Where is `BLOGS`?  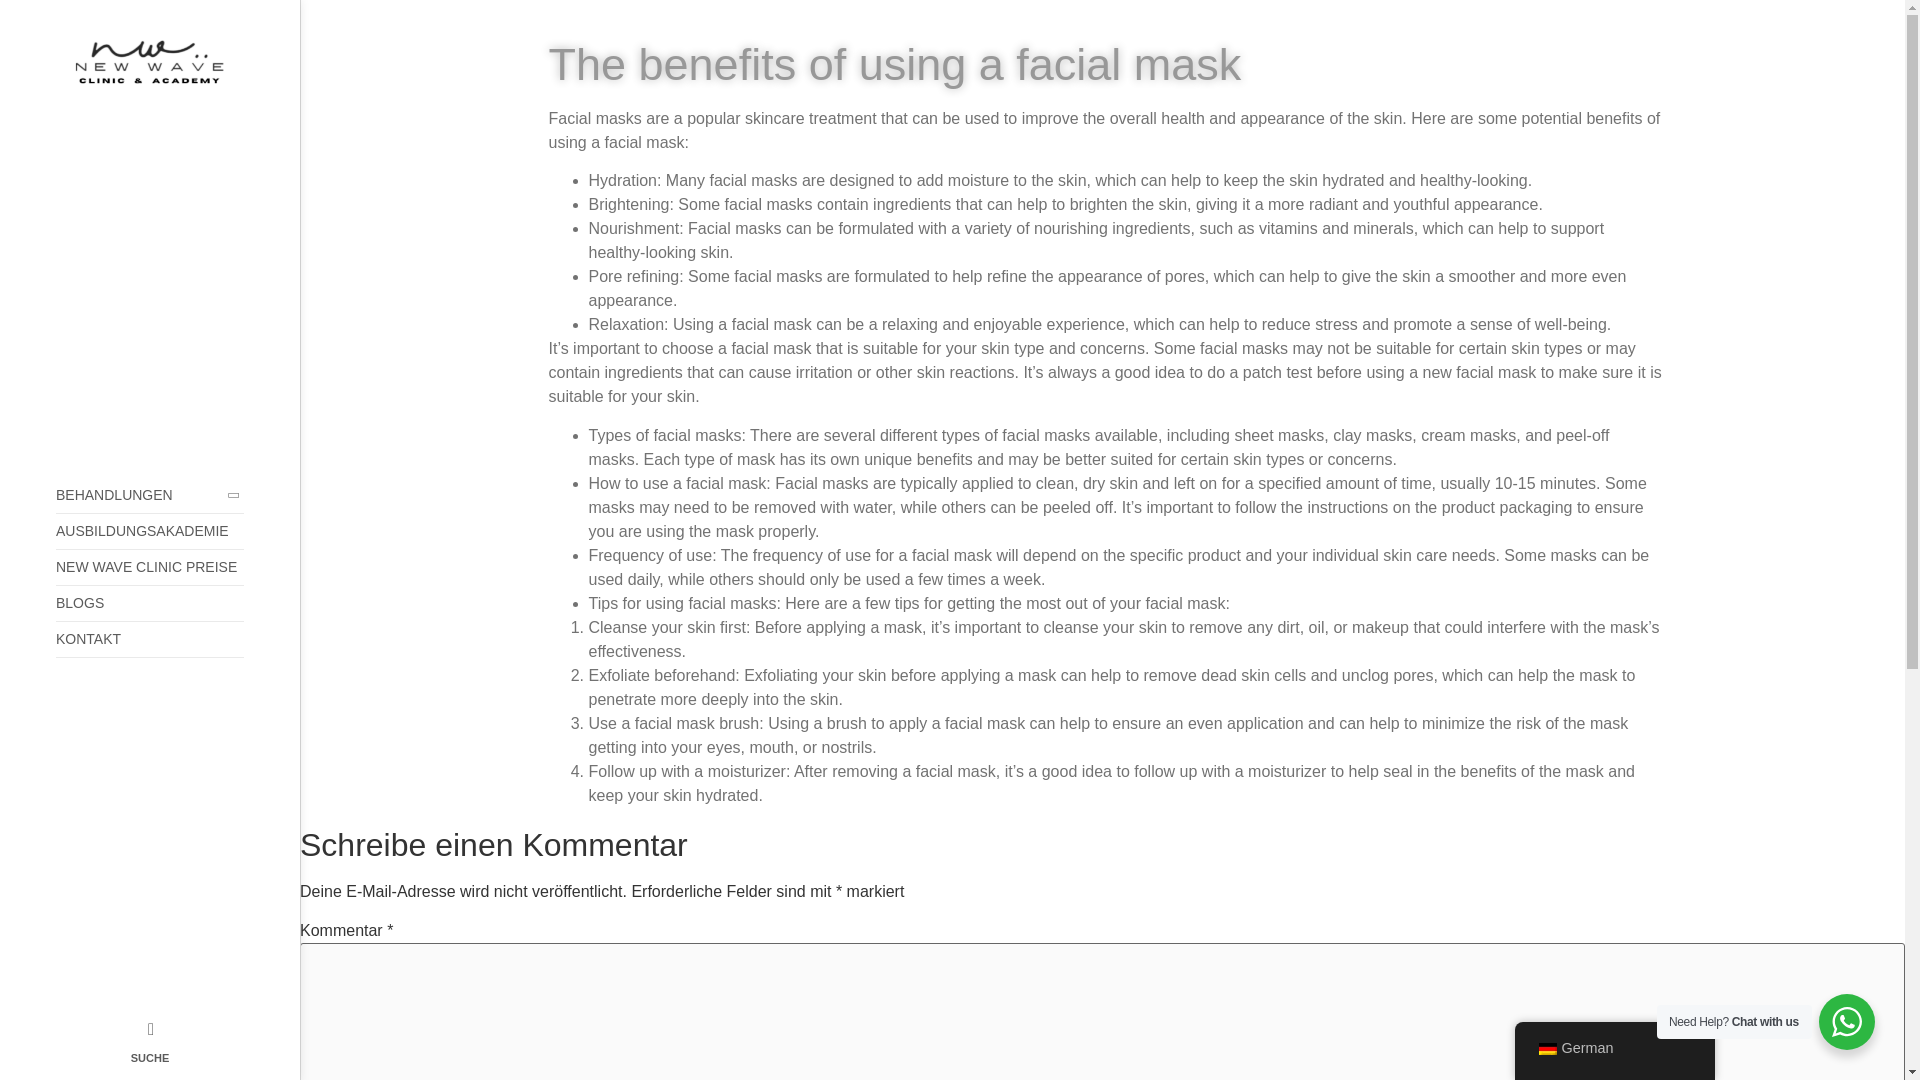
BLOGS is located at coordinates (149, 604).